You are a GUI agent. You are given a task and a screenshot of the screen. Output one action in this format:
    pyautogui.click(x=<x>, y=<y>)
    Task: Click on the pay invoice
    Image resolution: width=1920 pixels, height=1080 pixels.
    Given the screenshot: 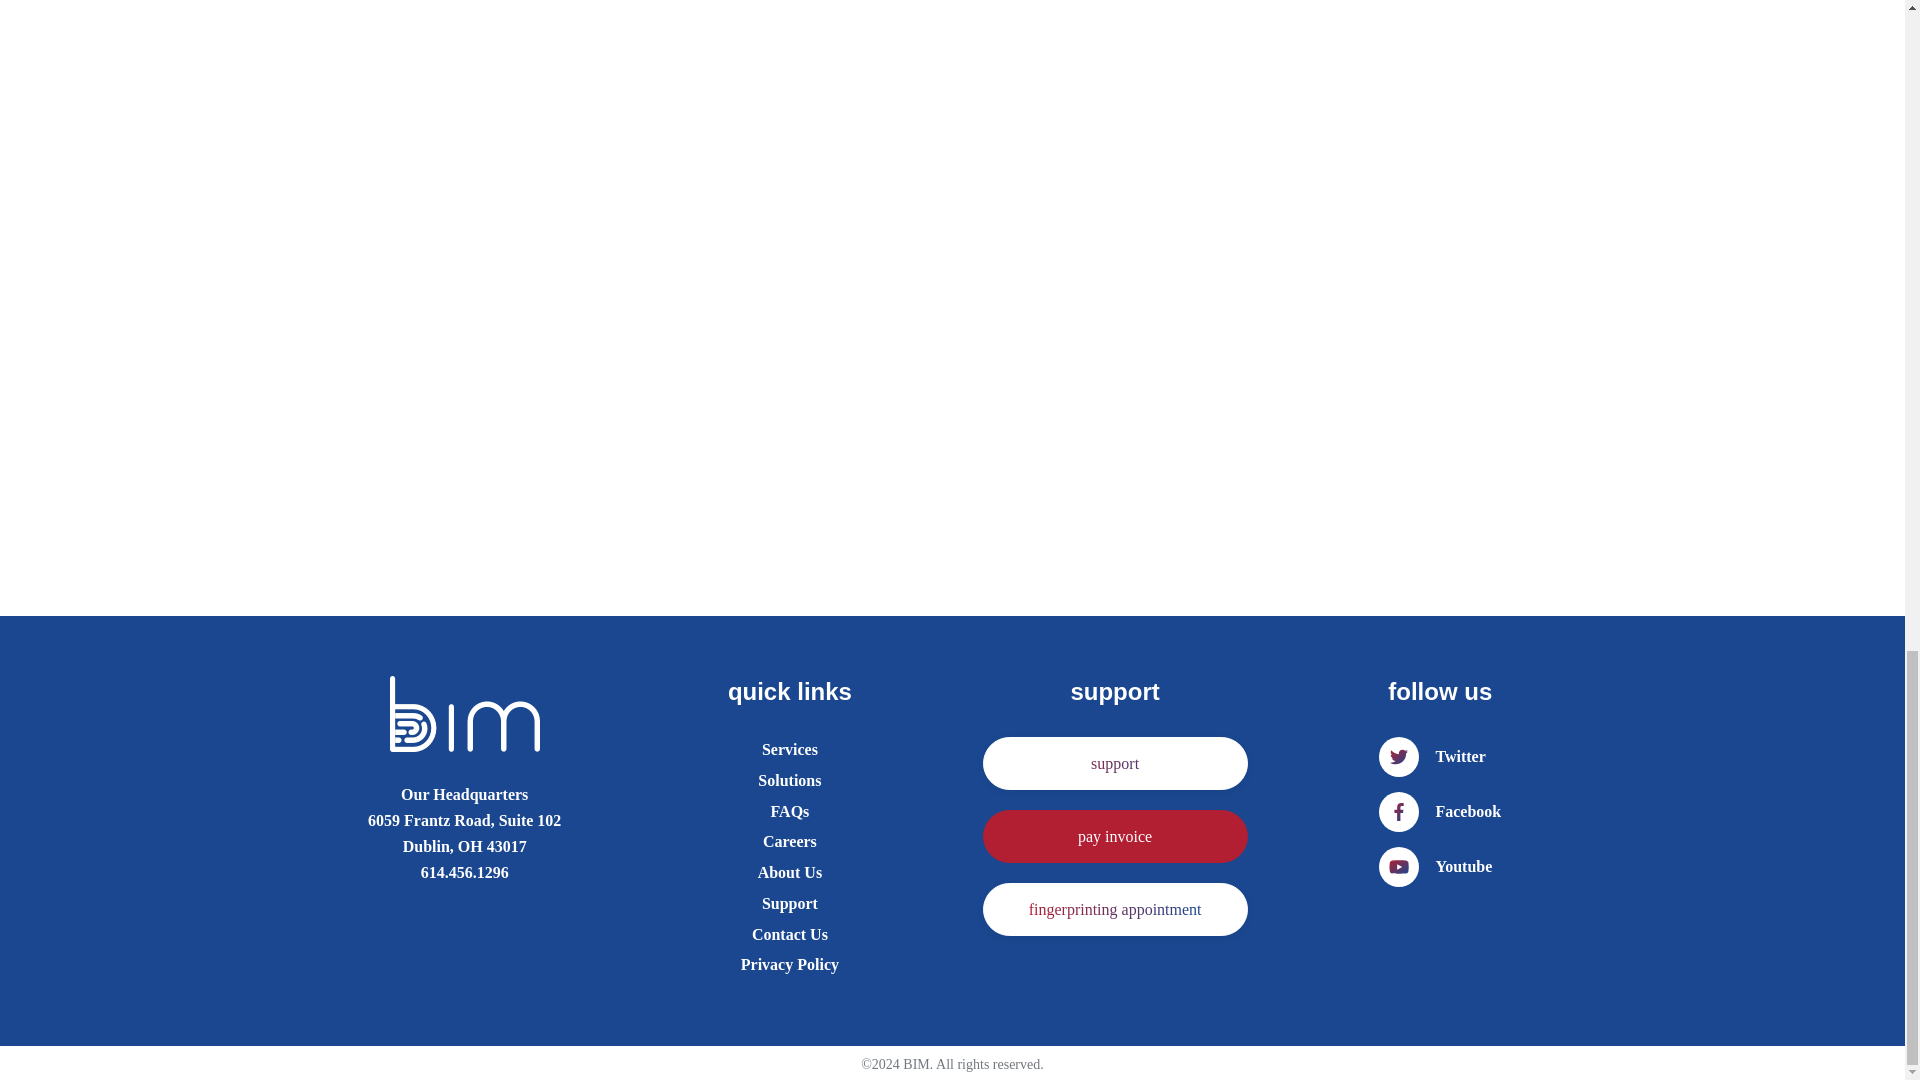 What is the action you would take?
    pyautogui.click(x=1116, y=836)
    